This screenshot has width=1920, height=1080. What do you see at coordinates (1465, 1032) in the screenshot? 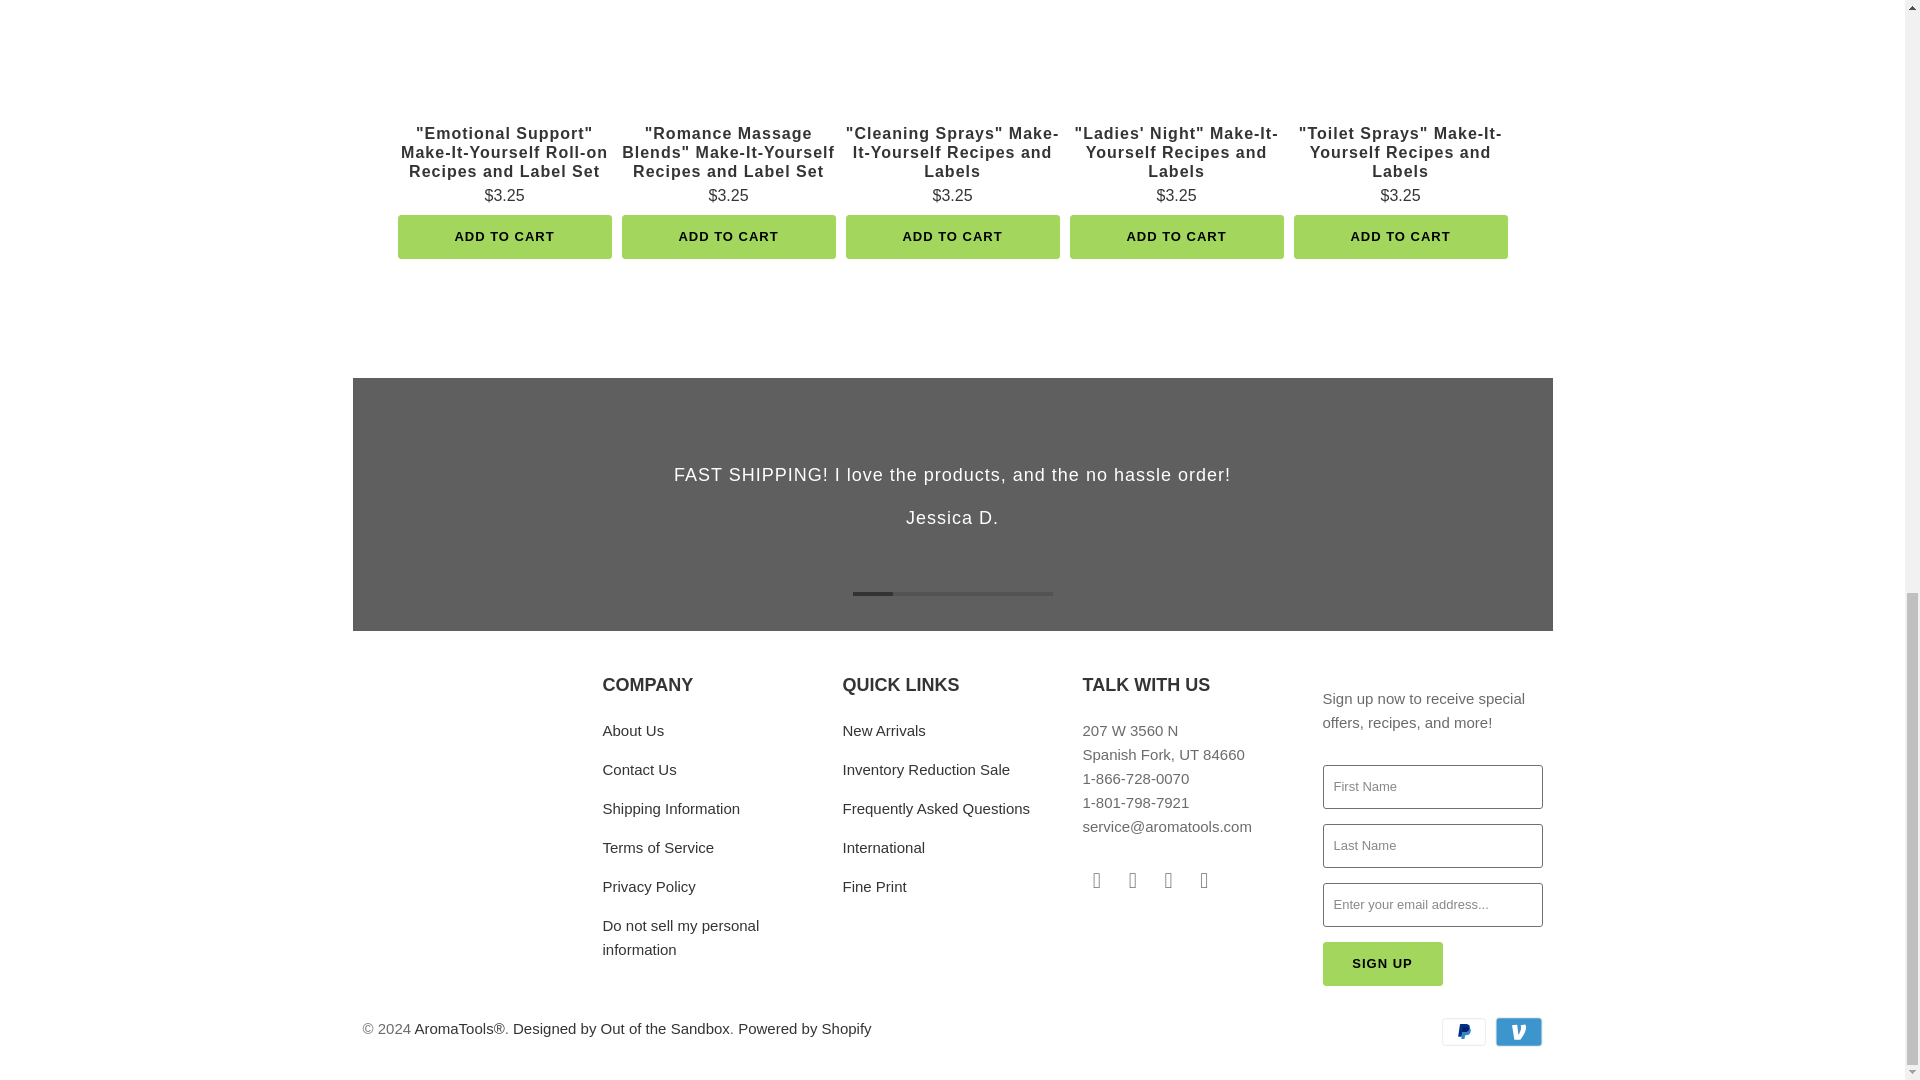
I see `PayPal` at bounding box center [1465, 1032].